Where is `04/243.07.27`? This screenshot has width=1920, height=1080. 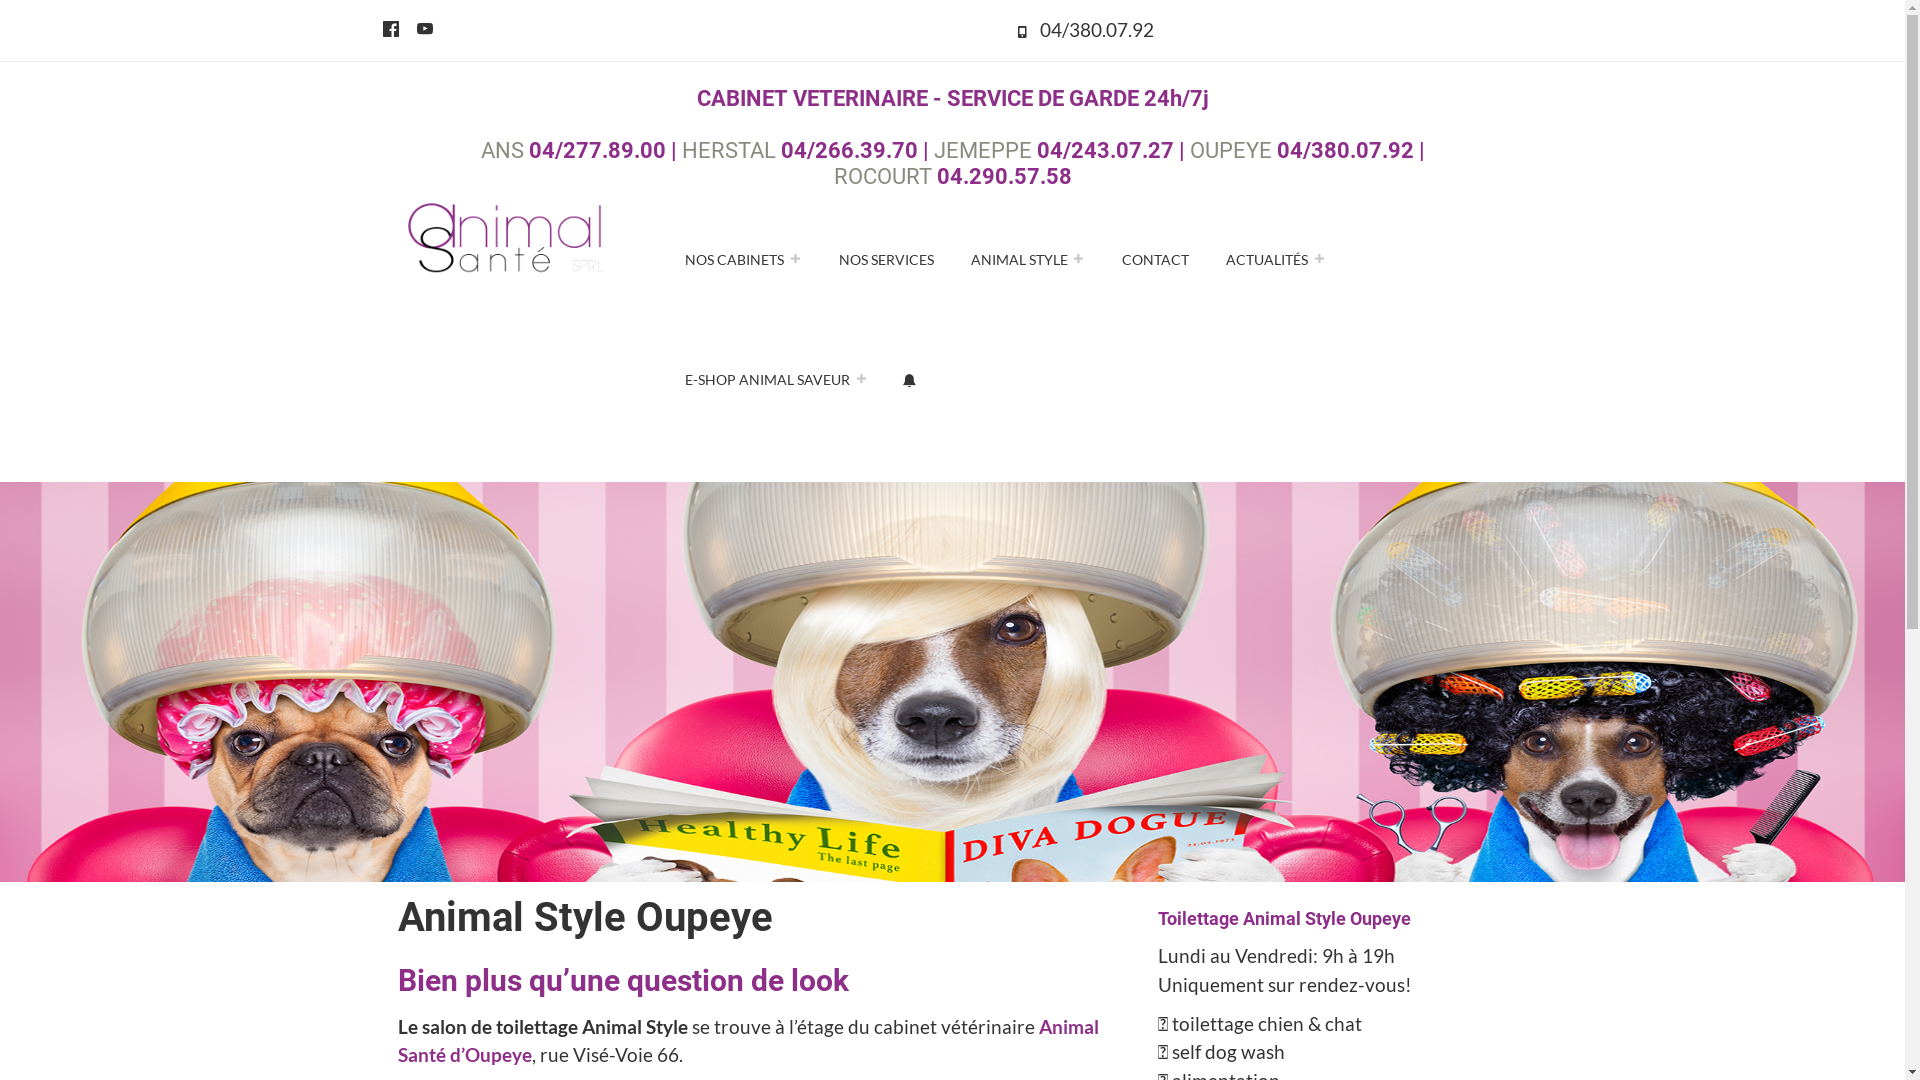 04/243.07.27 is located at coordinates (1104, 150).